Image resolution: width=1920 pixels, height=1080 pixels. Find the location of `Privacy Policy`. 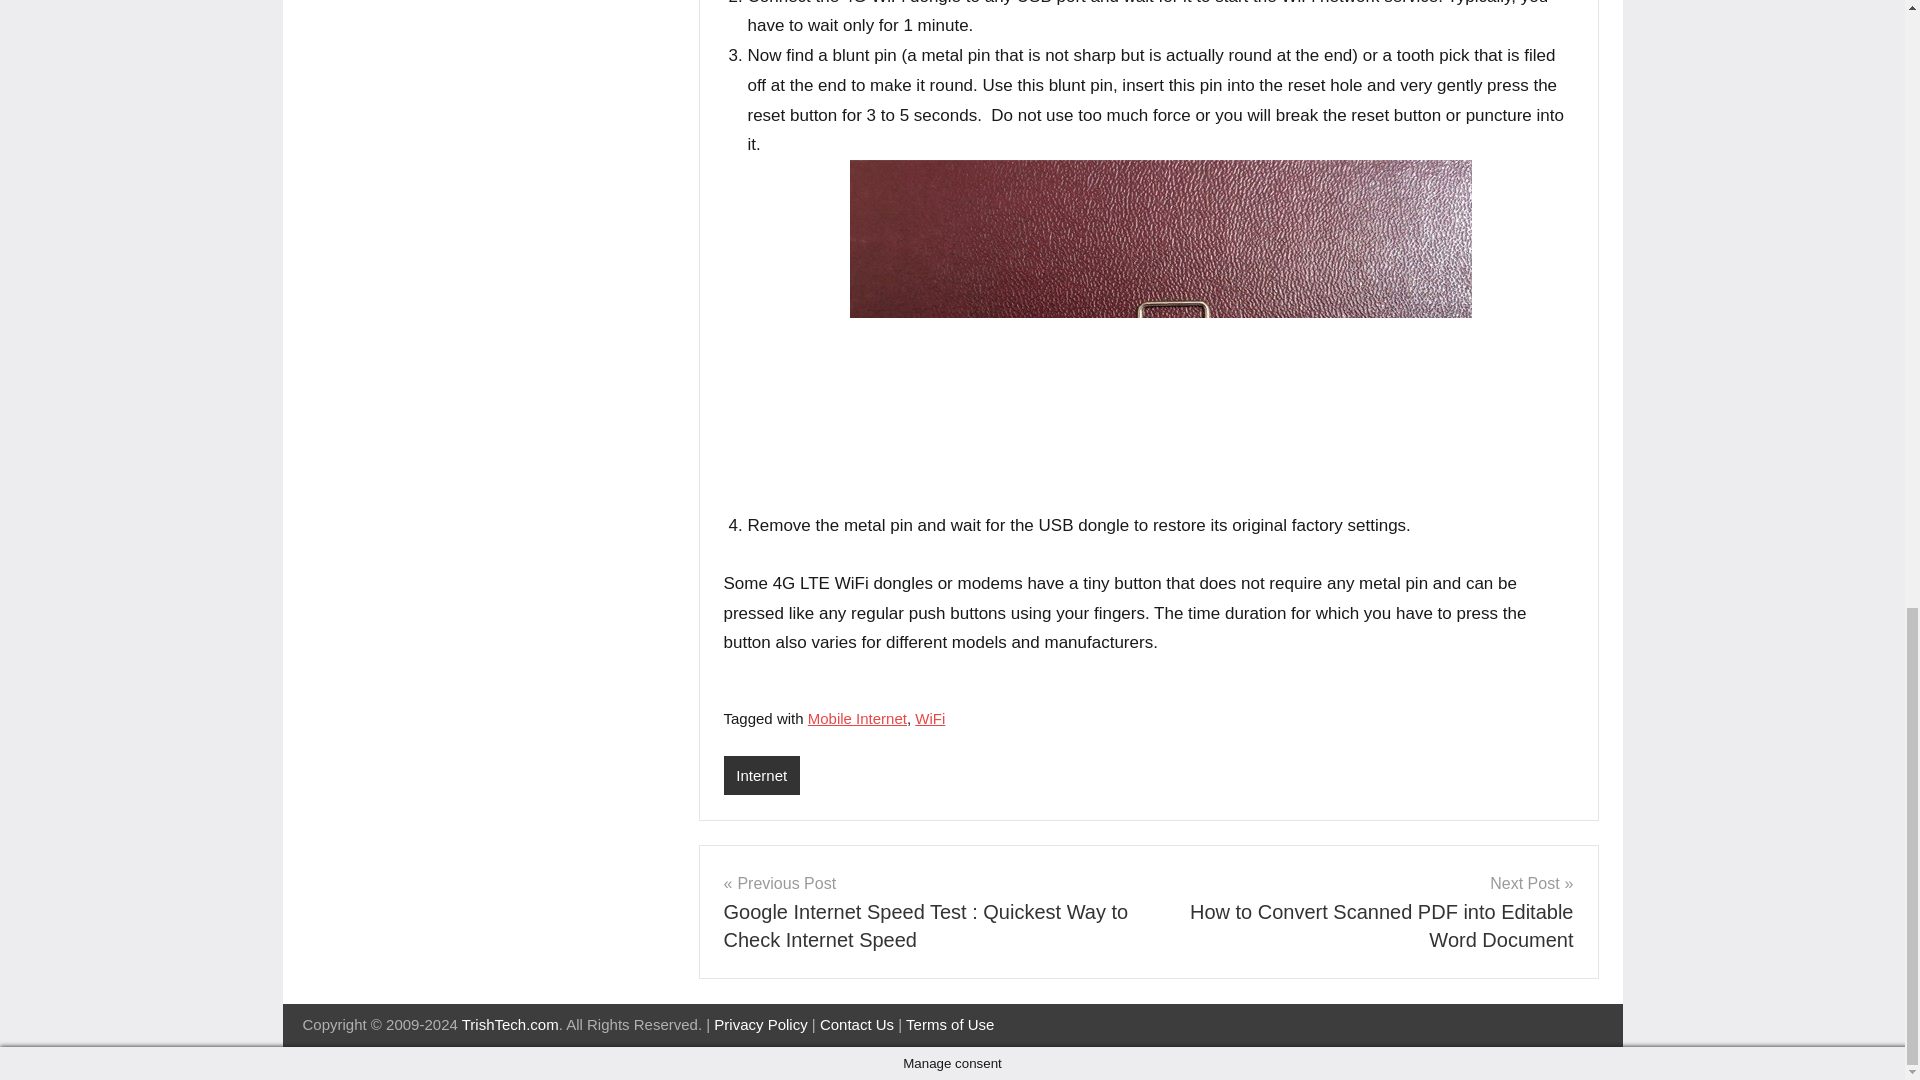

Privacy Policy is located at coordinates (760, 1024).